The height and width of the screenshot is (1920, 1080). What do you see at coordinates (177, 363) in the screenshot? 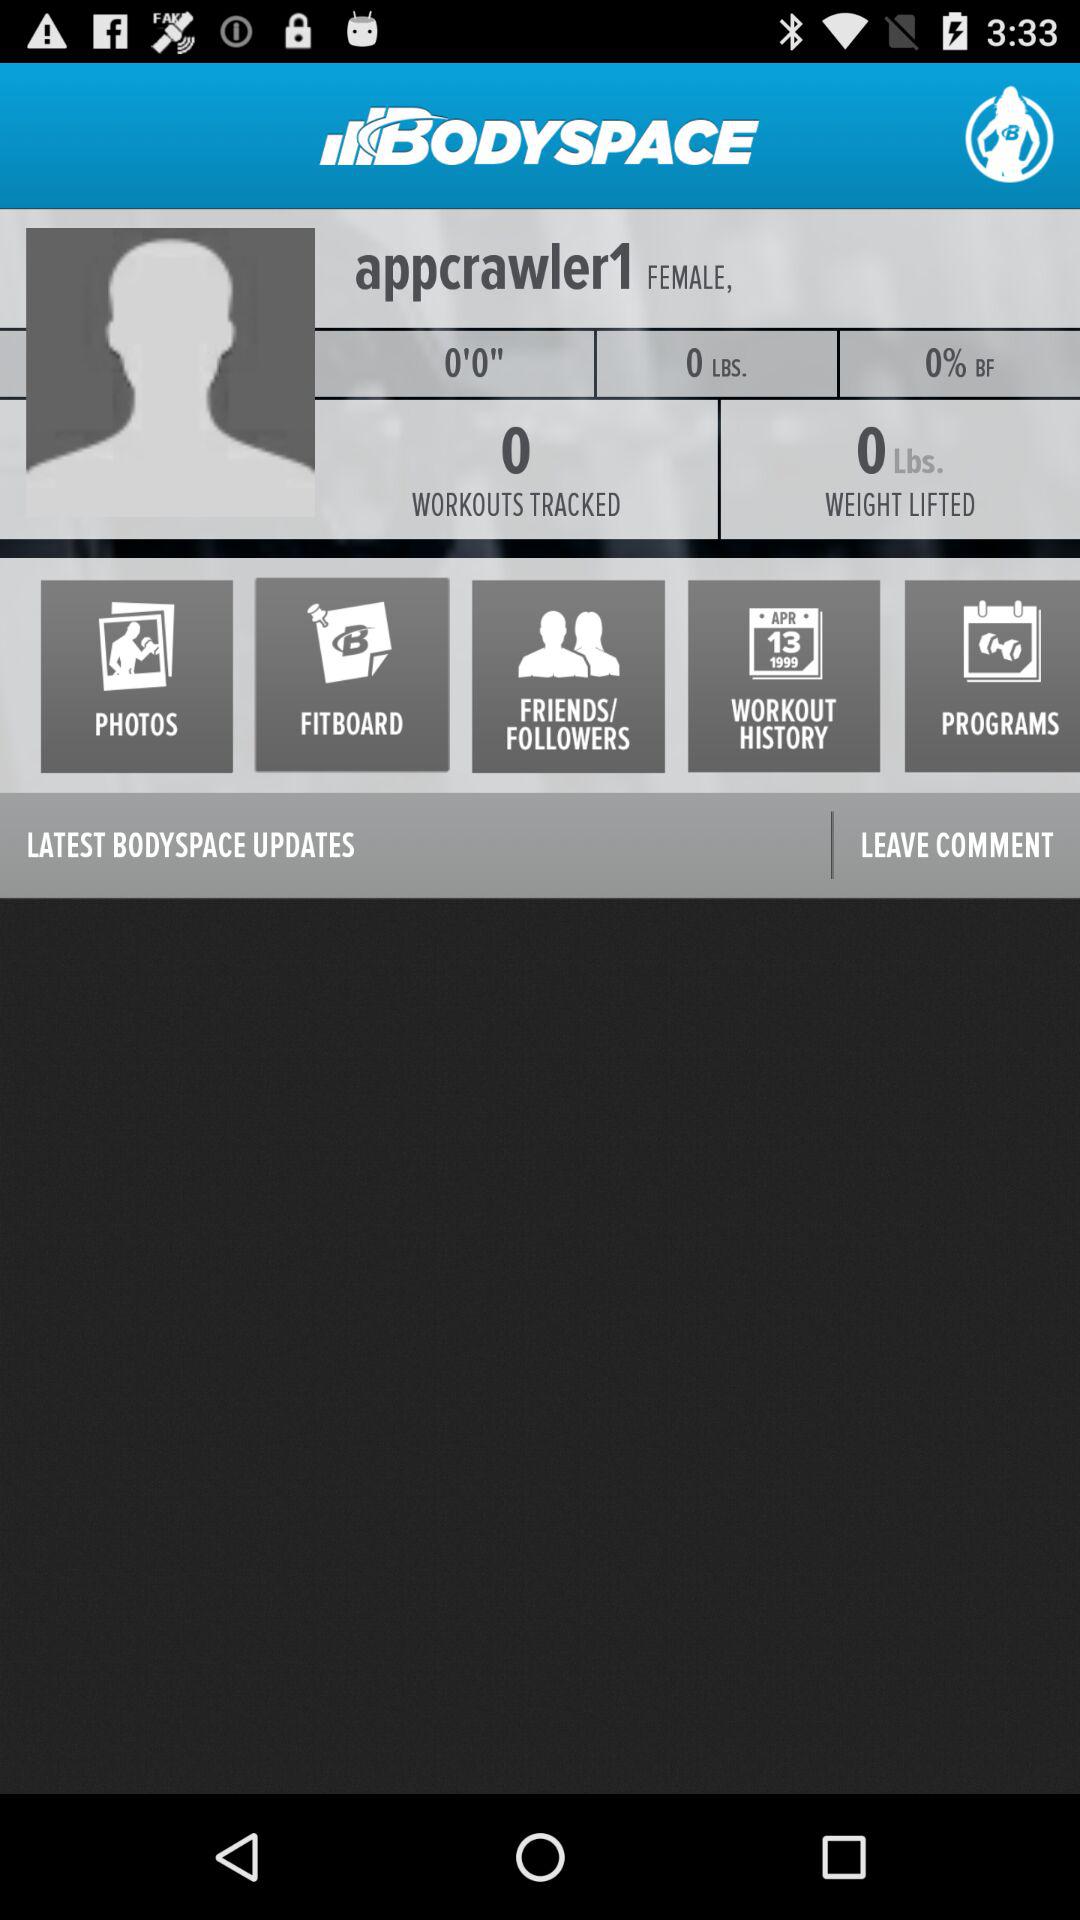
I see `launch icon below appcrawler1 item` at bounding box center [177, 363].